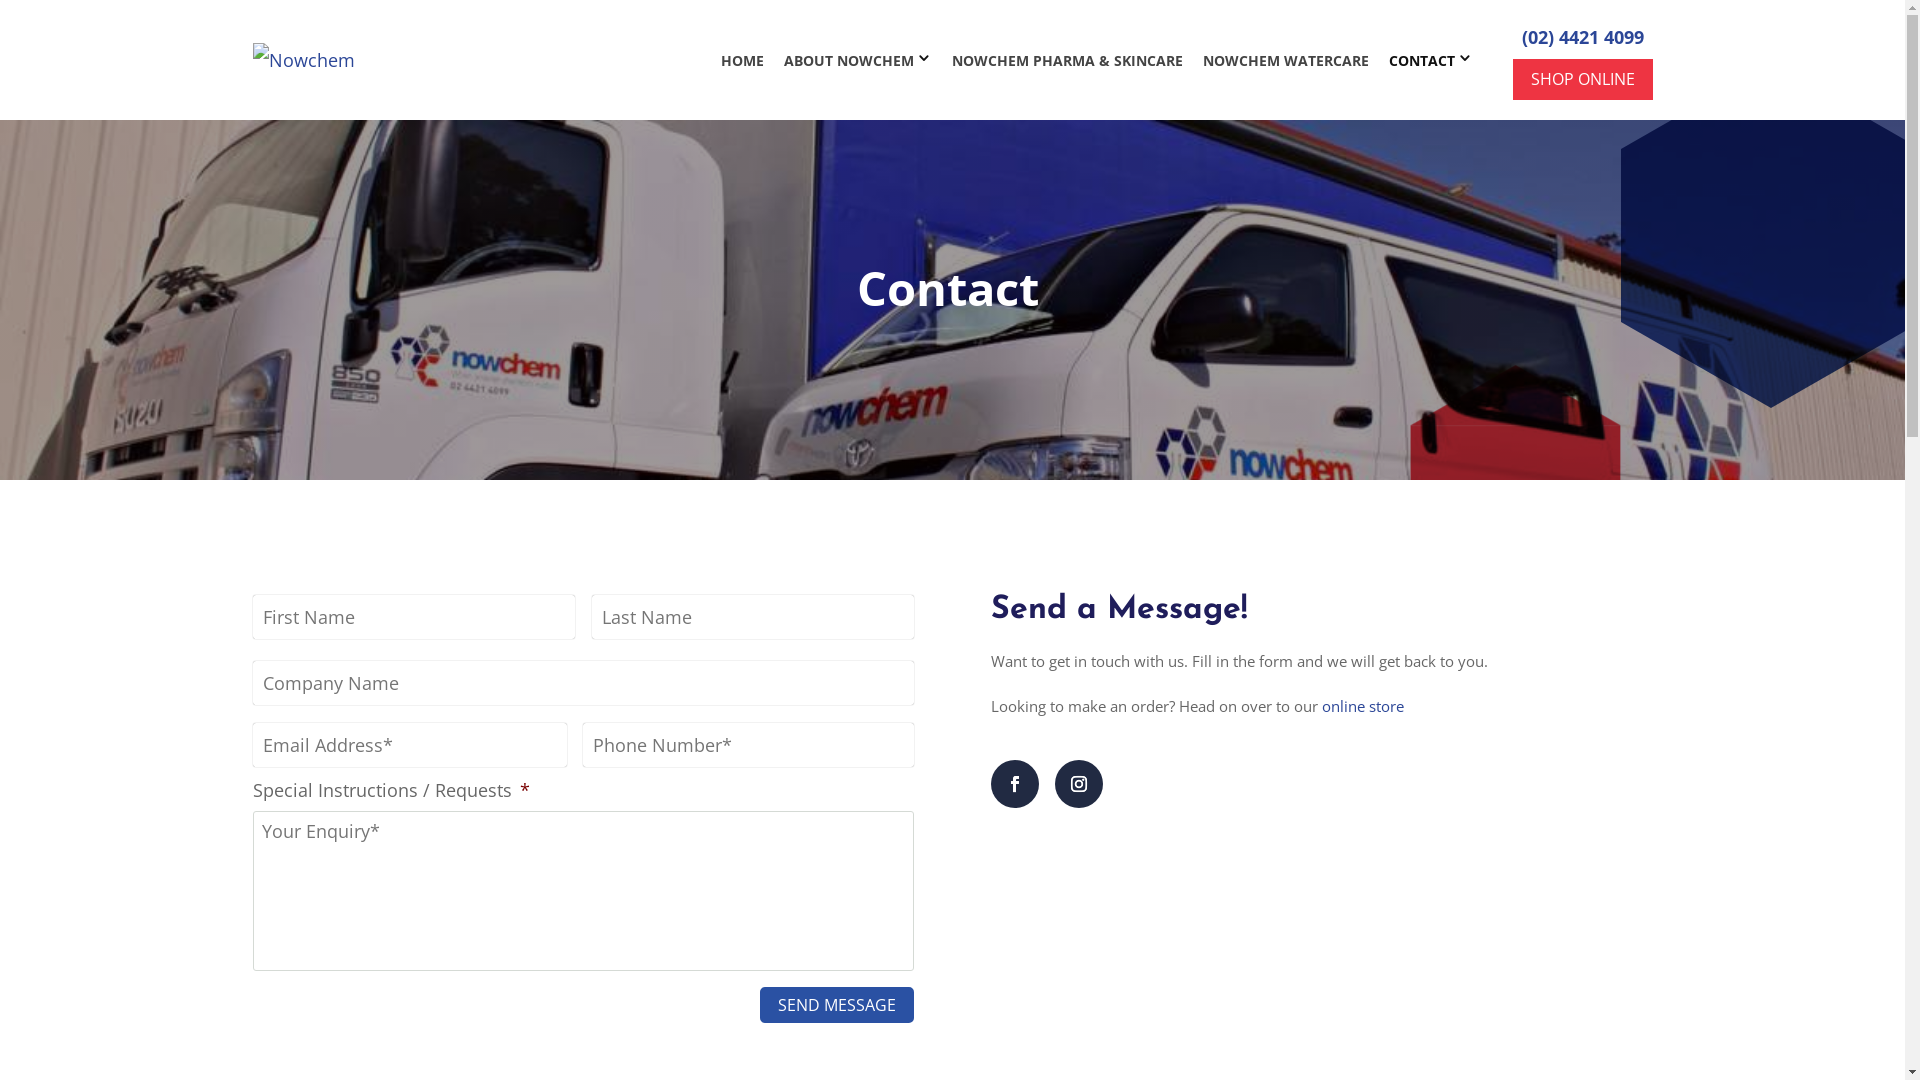 The width and height of the screenshot is (1920, 1080). What do you see at coordinates (1079, 784) in the screenshot?
I see `Follow on Instagram` at bounding box center [1079, 784].